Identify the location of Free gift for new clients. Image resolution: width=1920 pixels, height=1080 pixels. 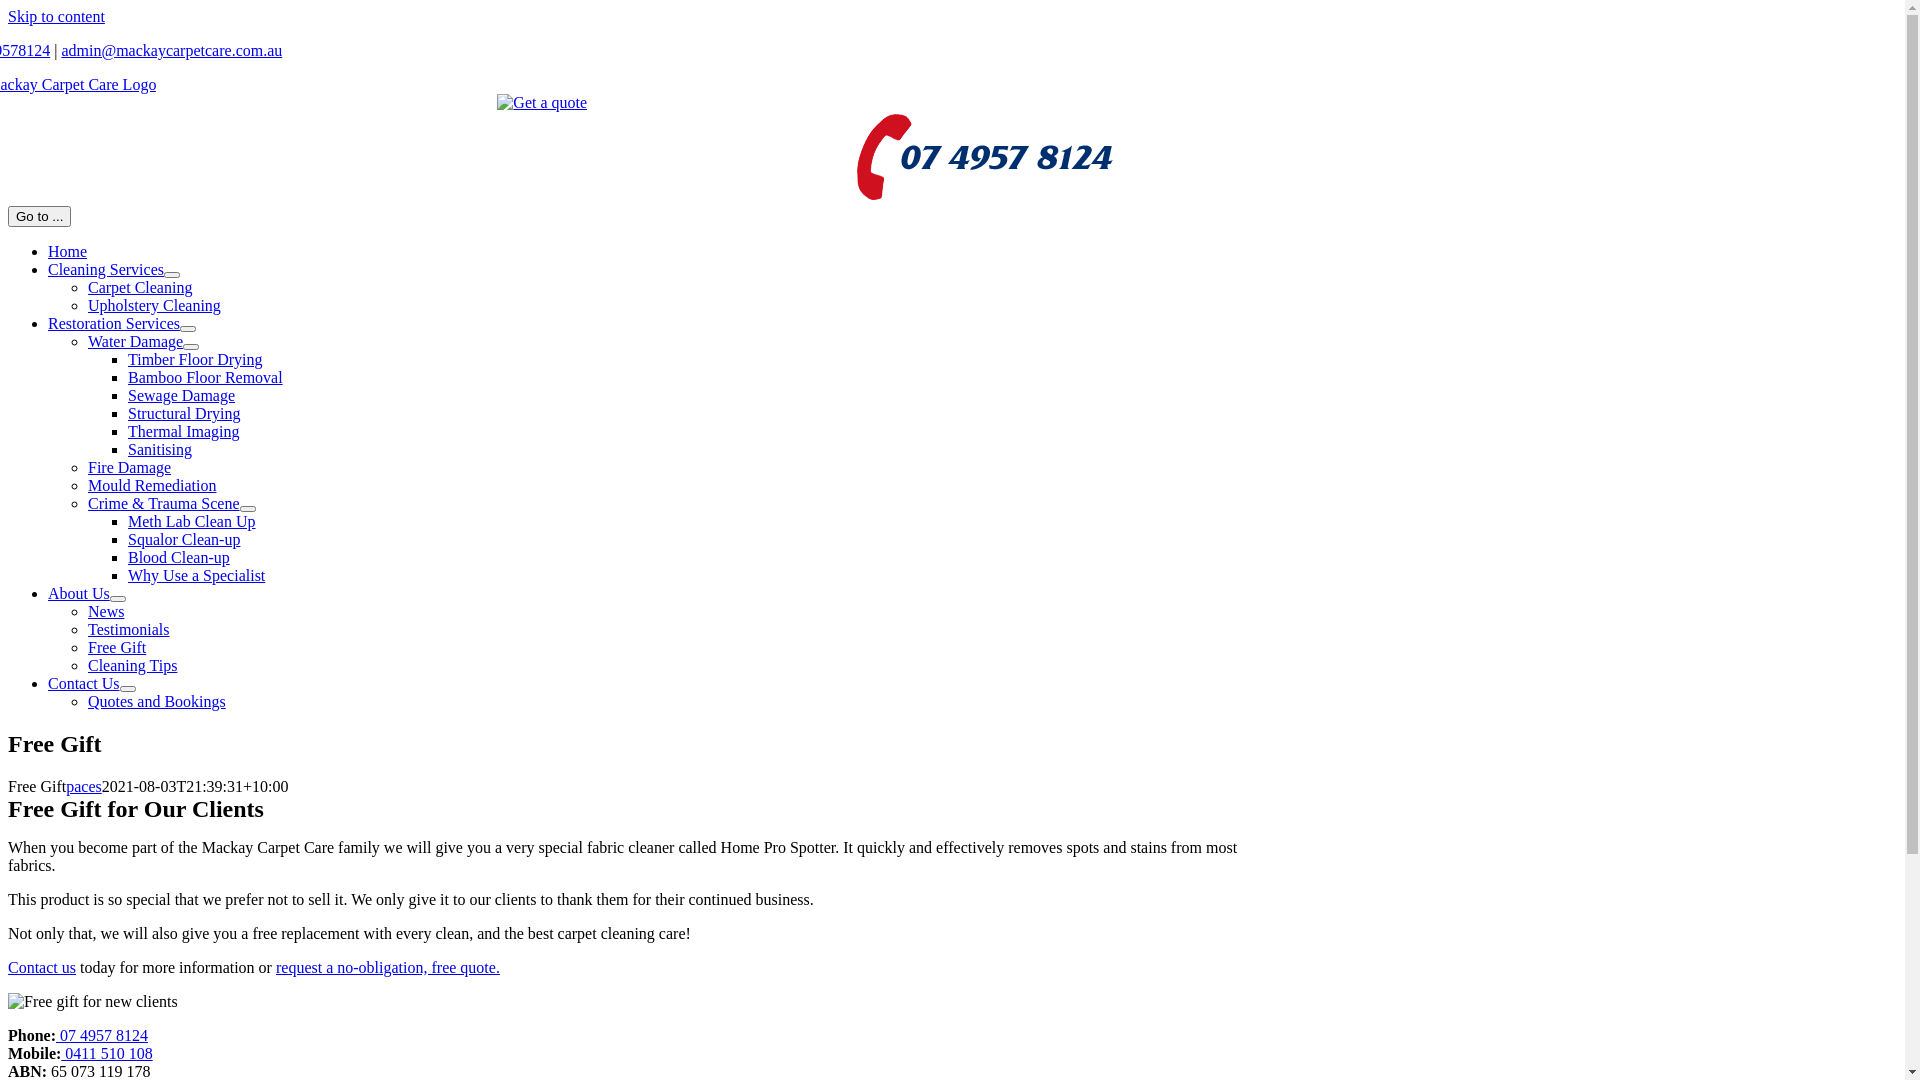
(93, 1002).